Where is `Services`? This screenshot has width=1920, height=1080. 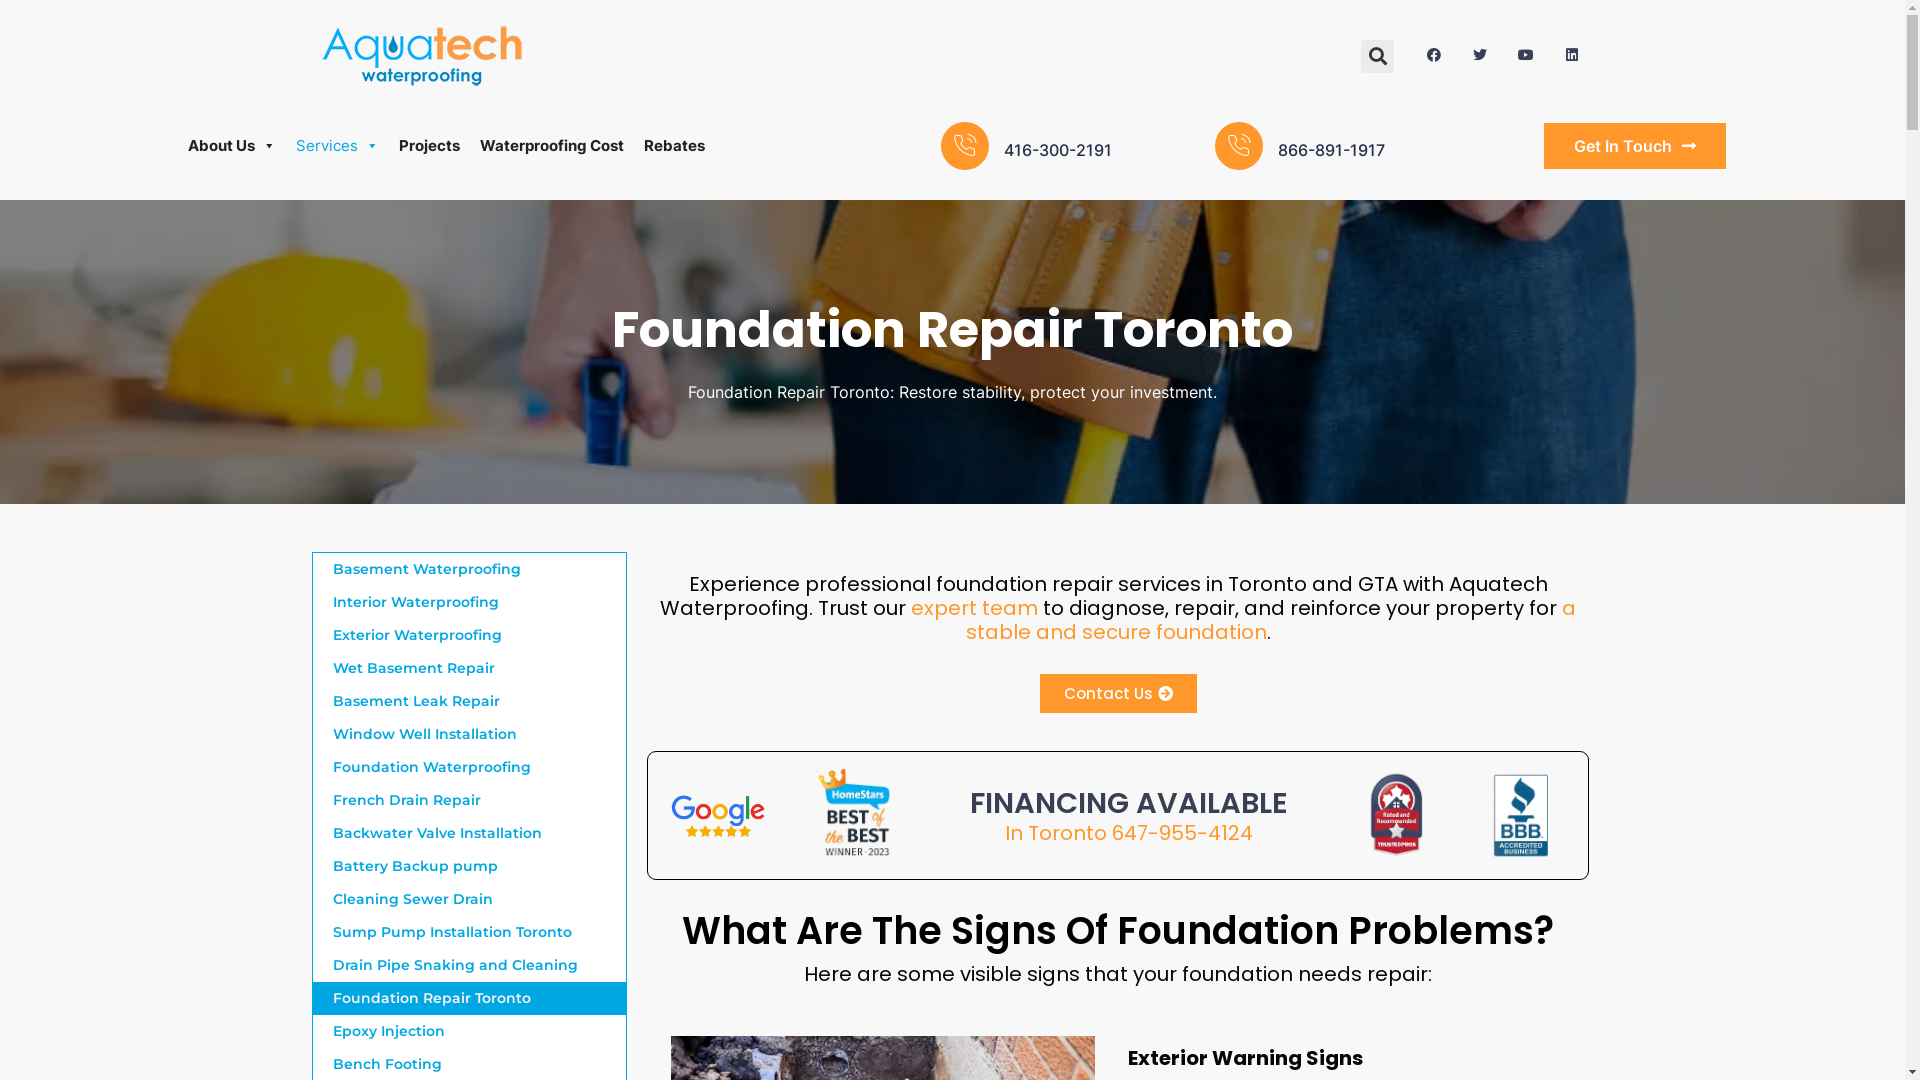
Services is located at coordinates (338, 146).